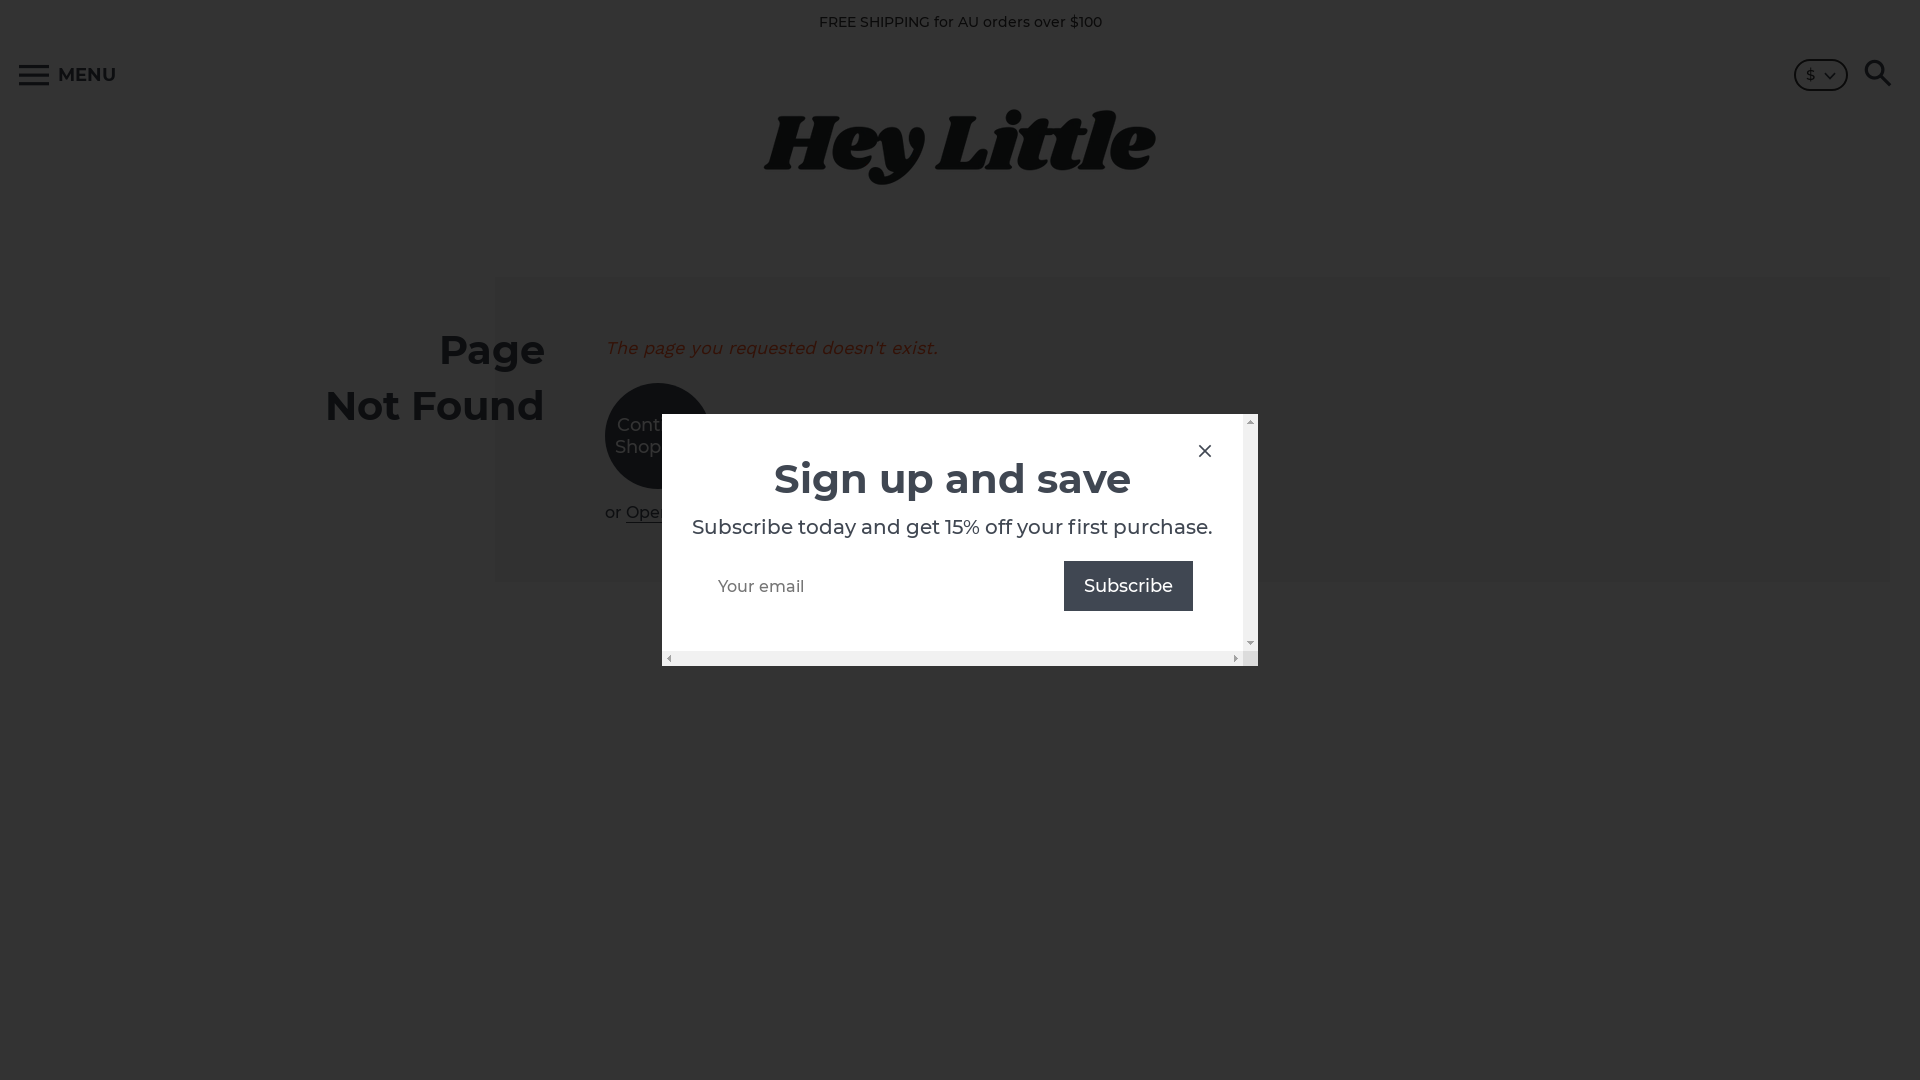  Describe the element at coordinates (658, 436) in the screenshot. I see `Continue
Shopping` at that location.